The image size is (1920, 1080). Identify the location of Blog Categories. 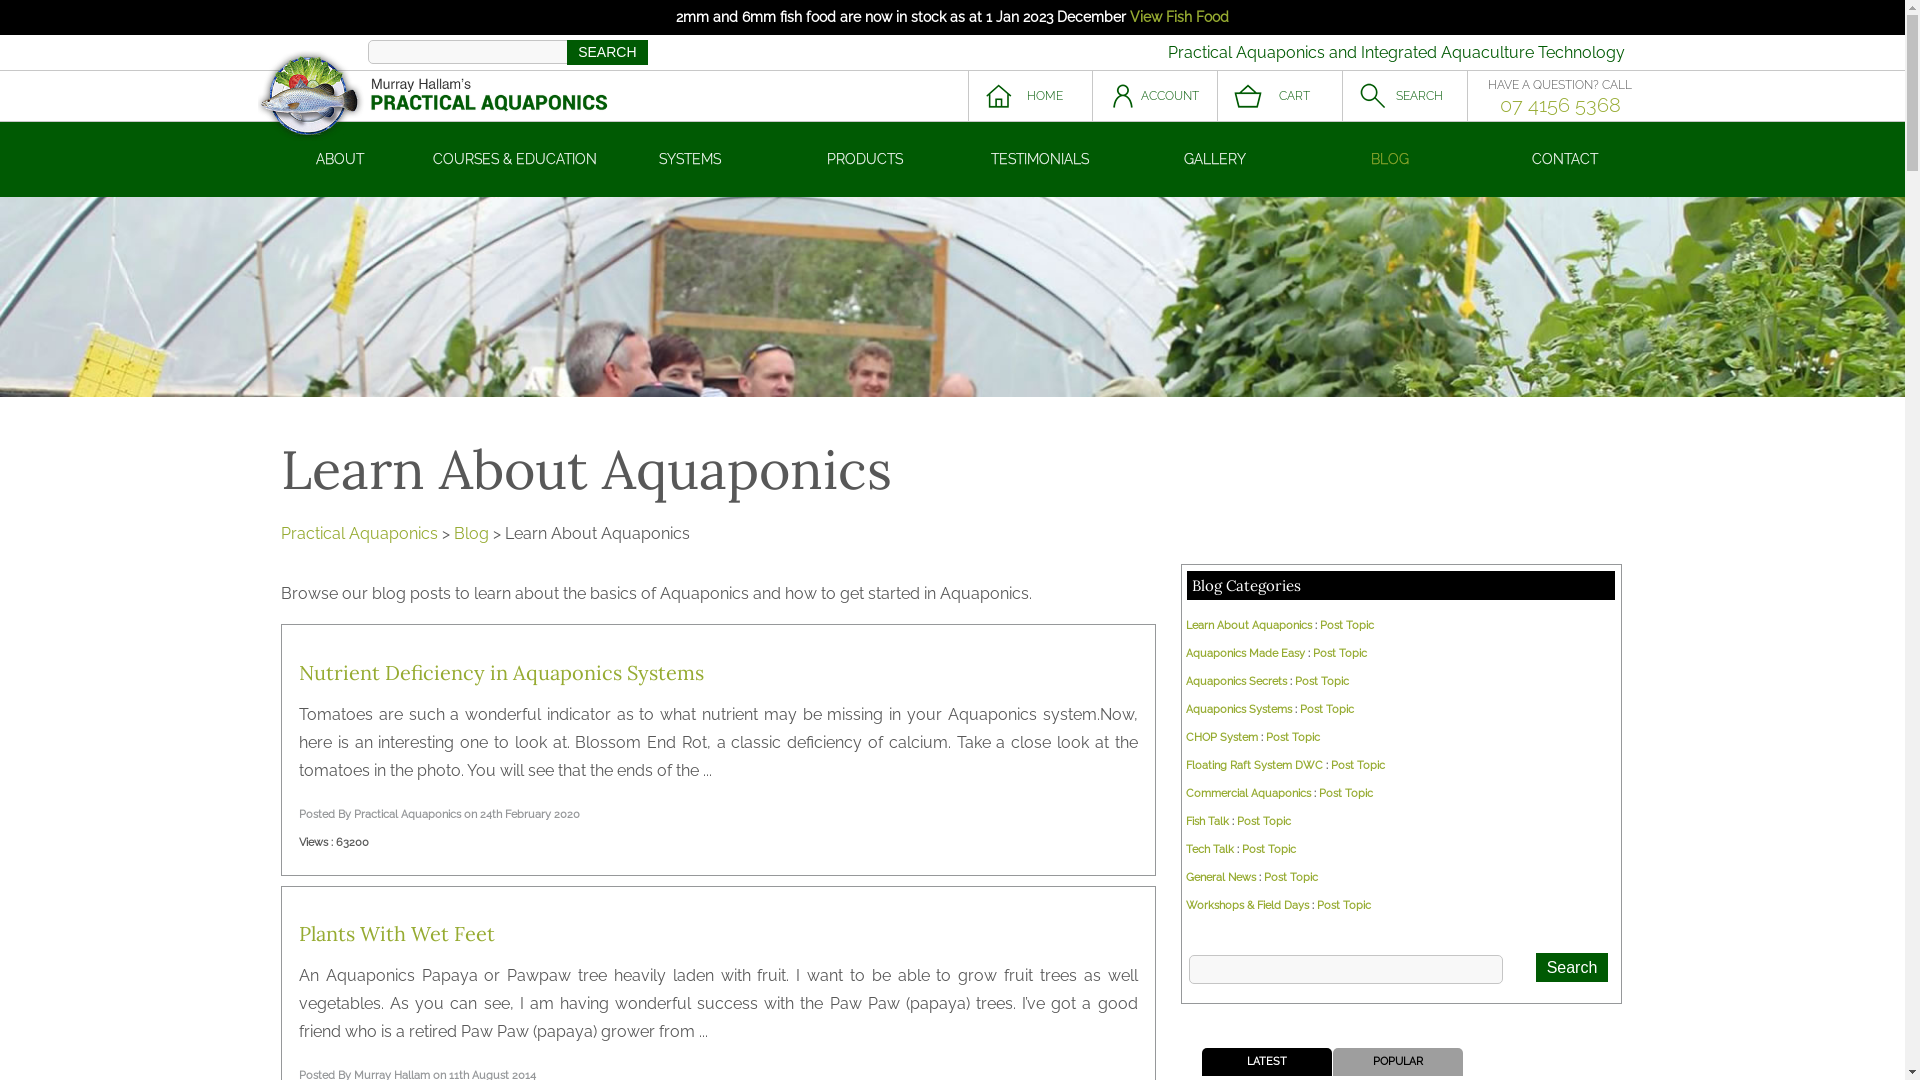
(1246, 586).